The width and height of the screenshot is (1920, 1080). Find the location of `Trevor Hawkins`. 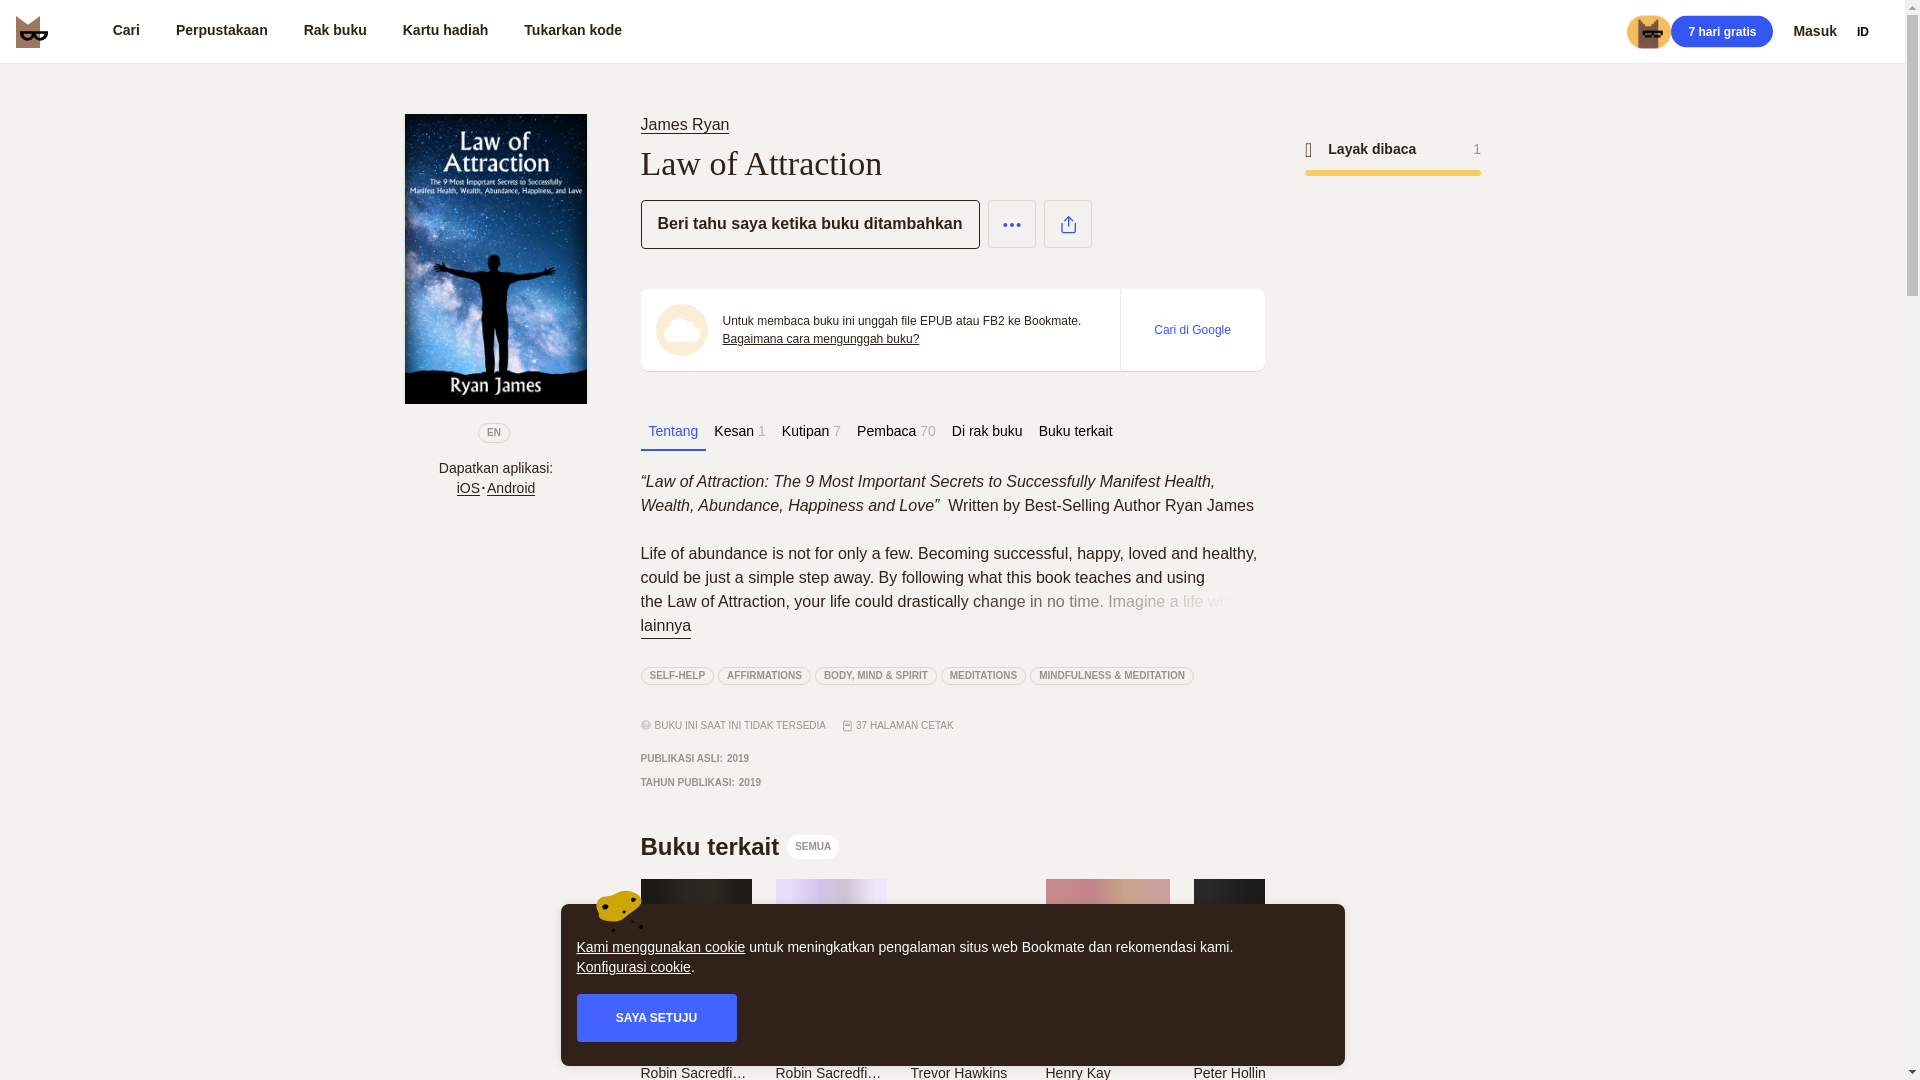

Trevor Hawkins is located at coordinates (958, 1072).